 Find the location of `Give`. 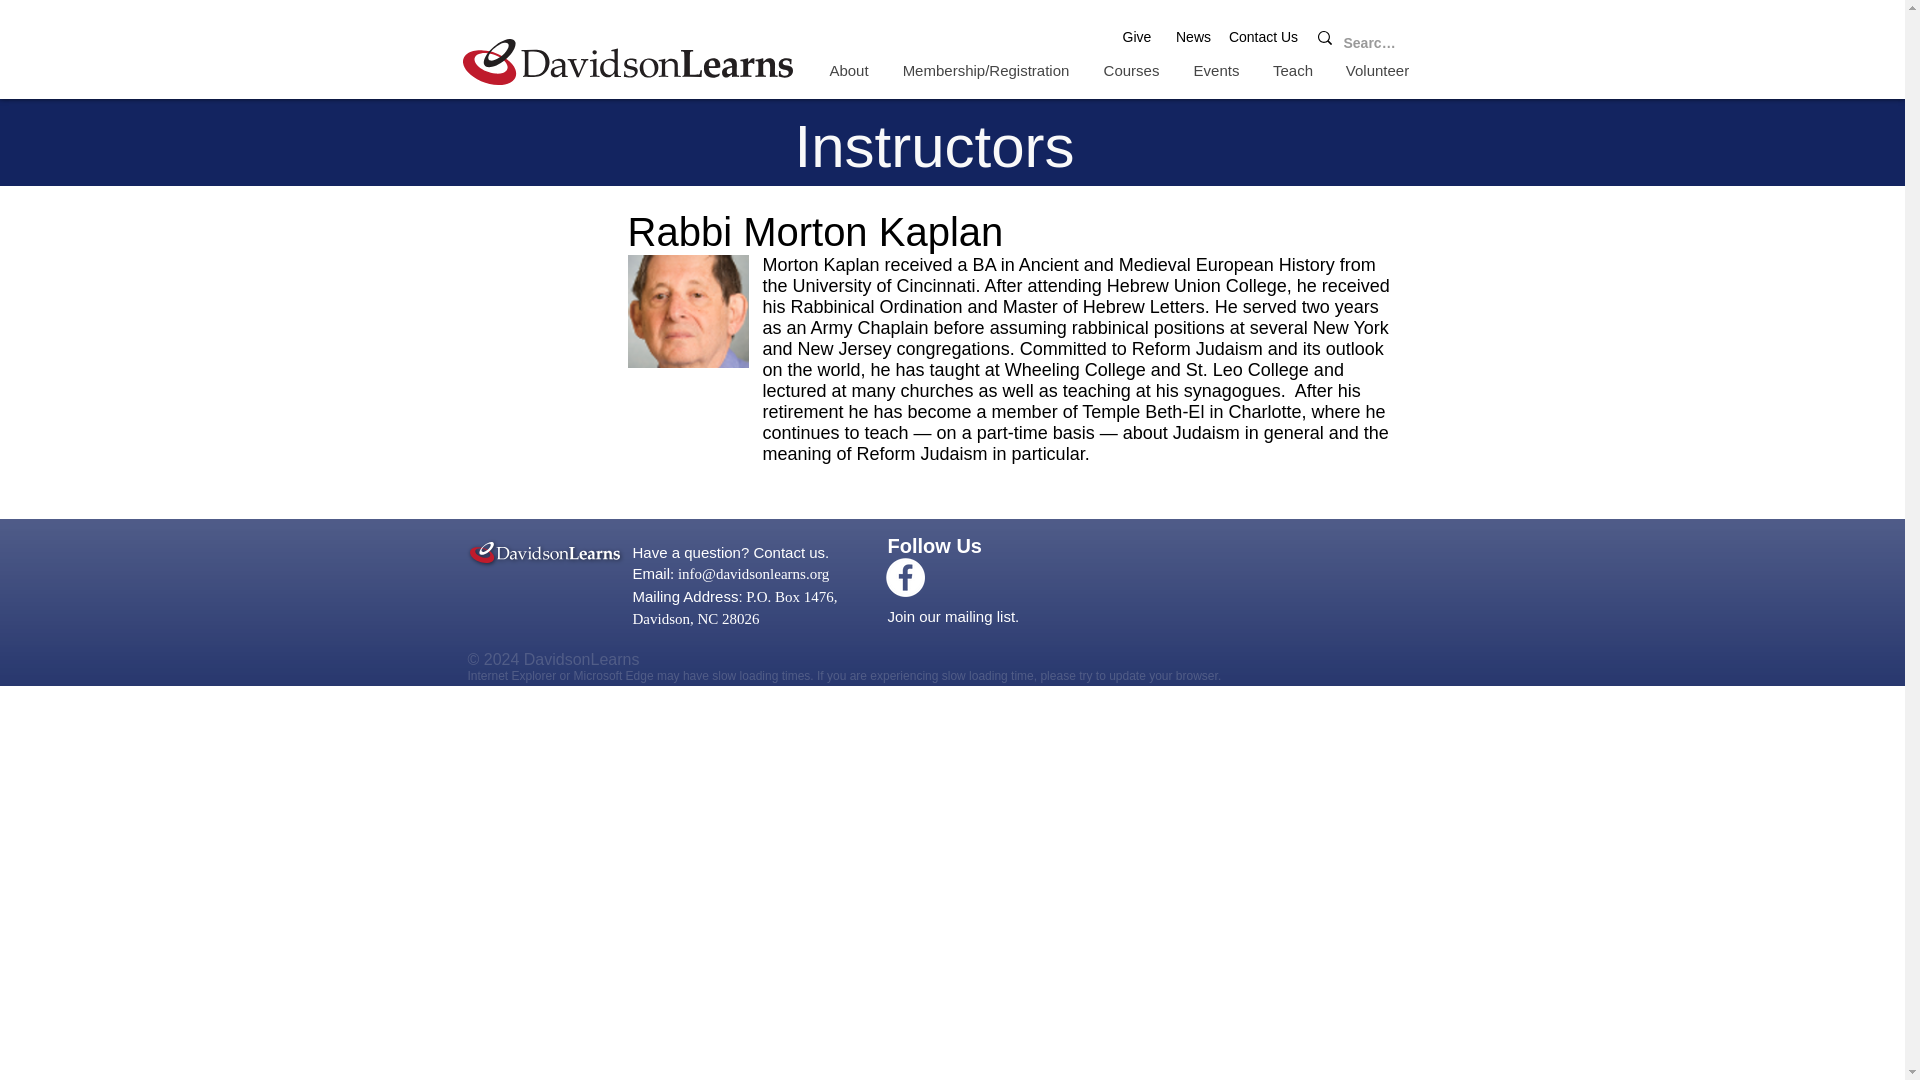

Give is located at coordinates (1136, 36).